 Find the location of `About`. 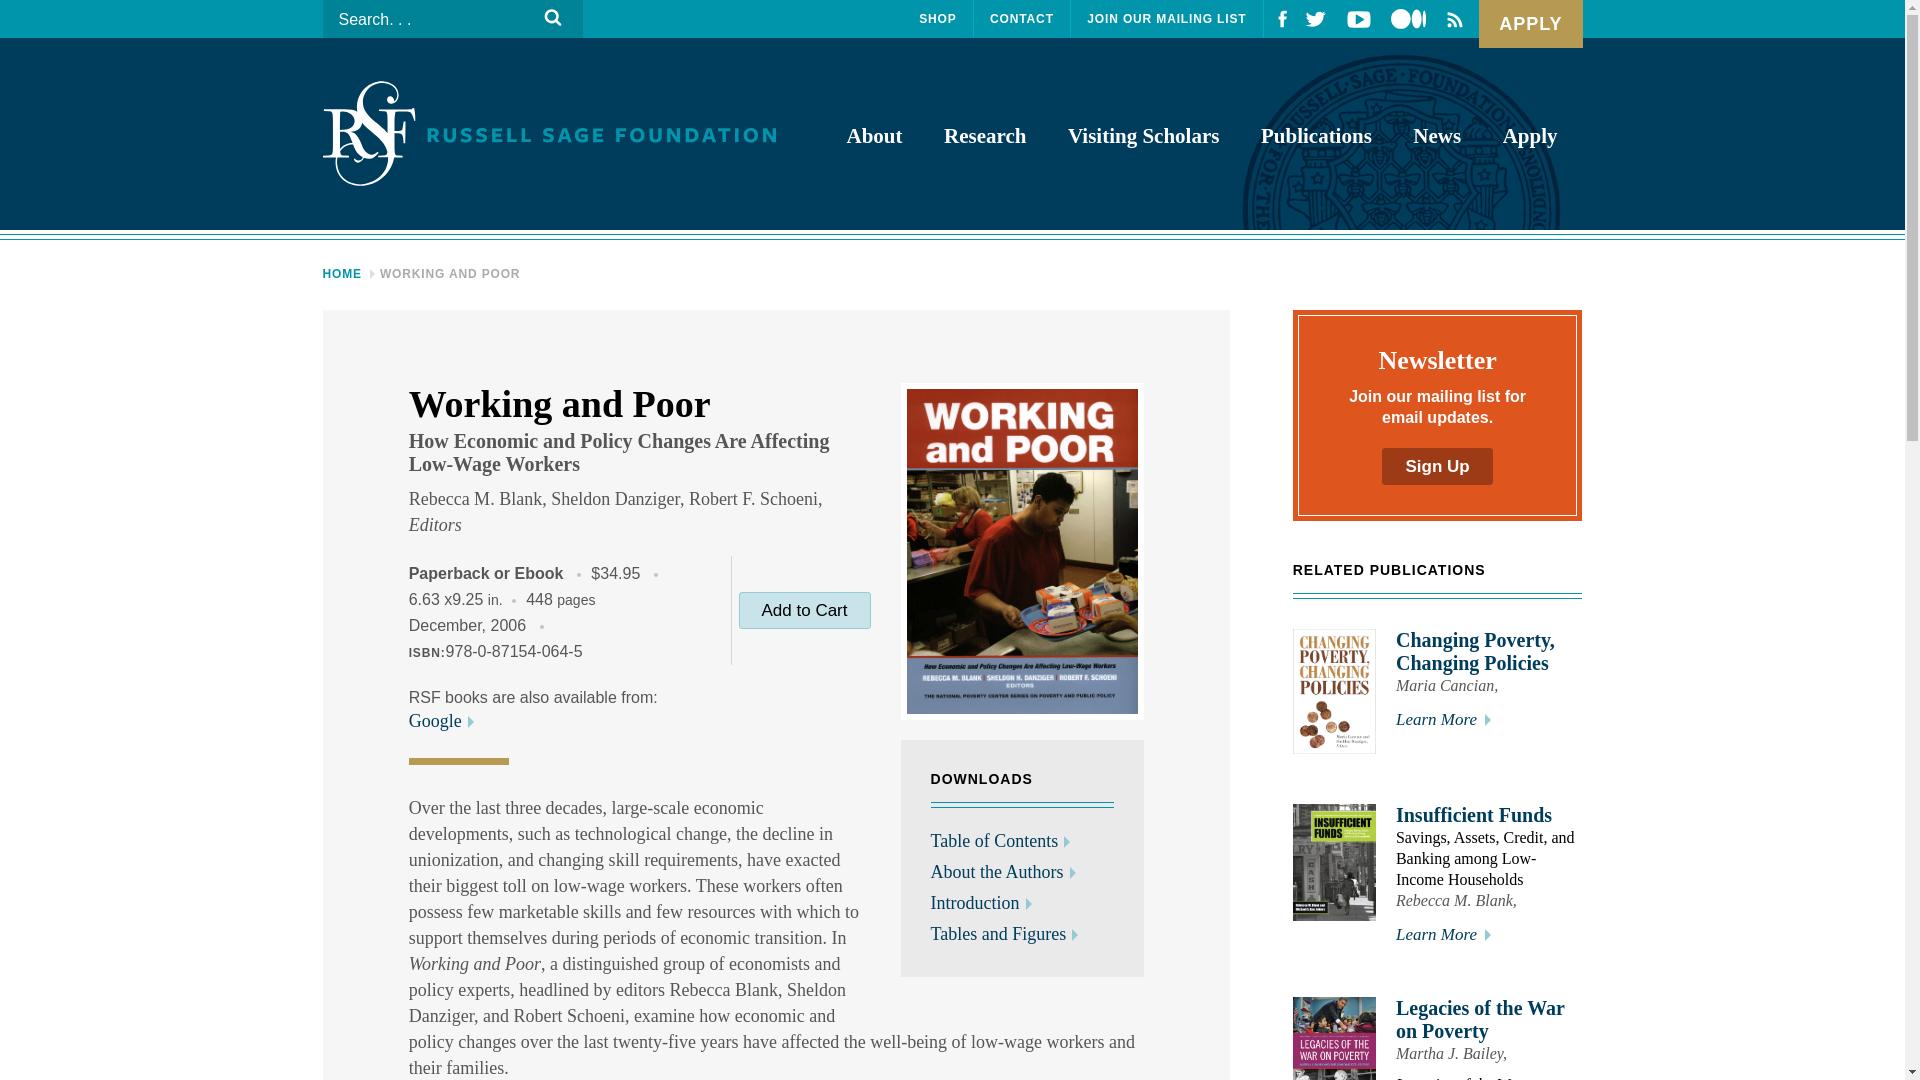

About is located at coordinates (873, 136).